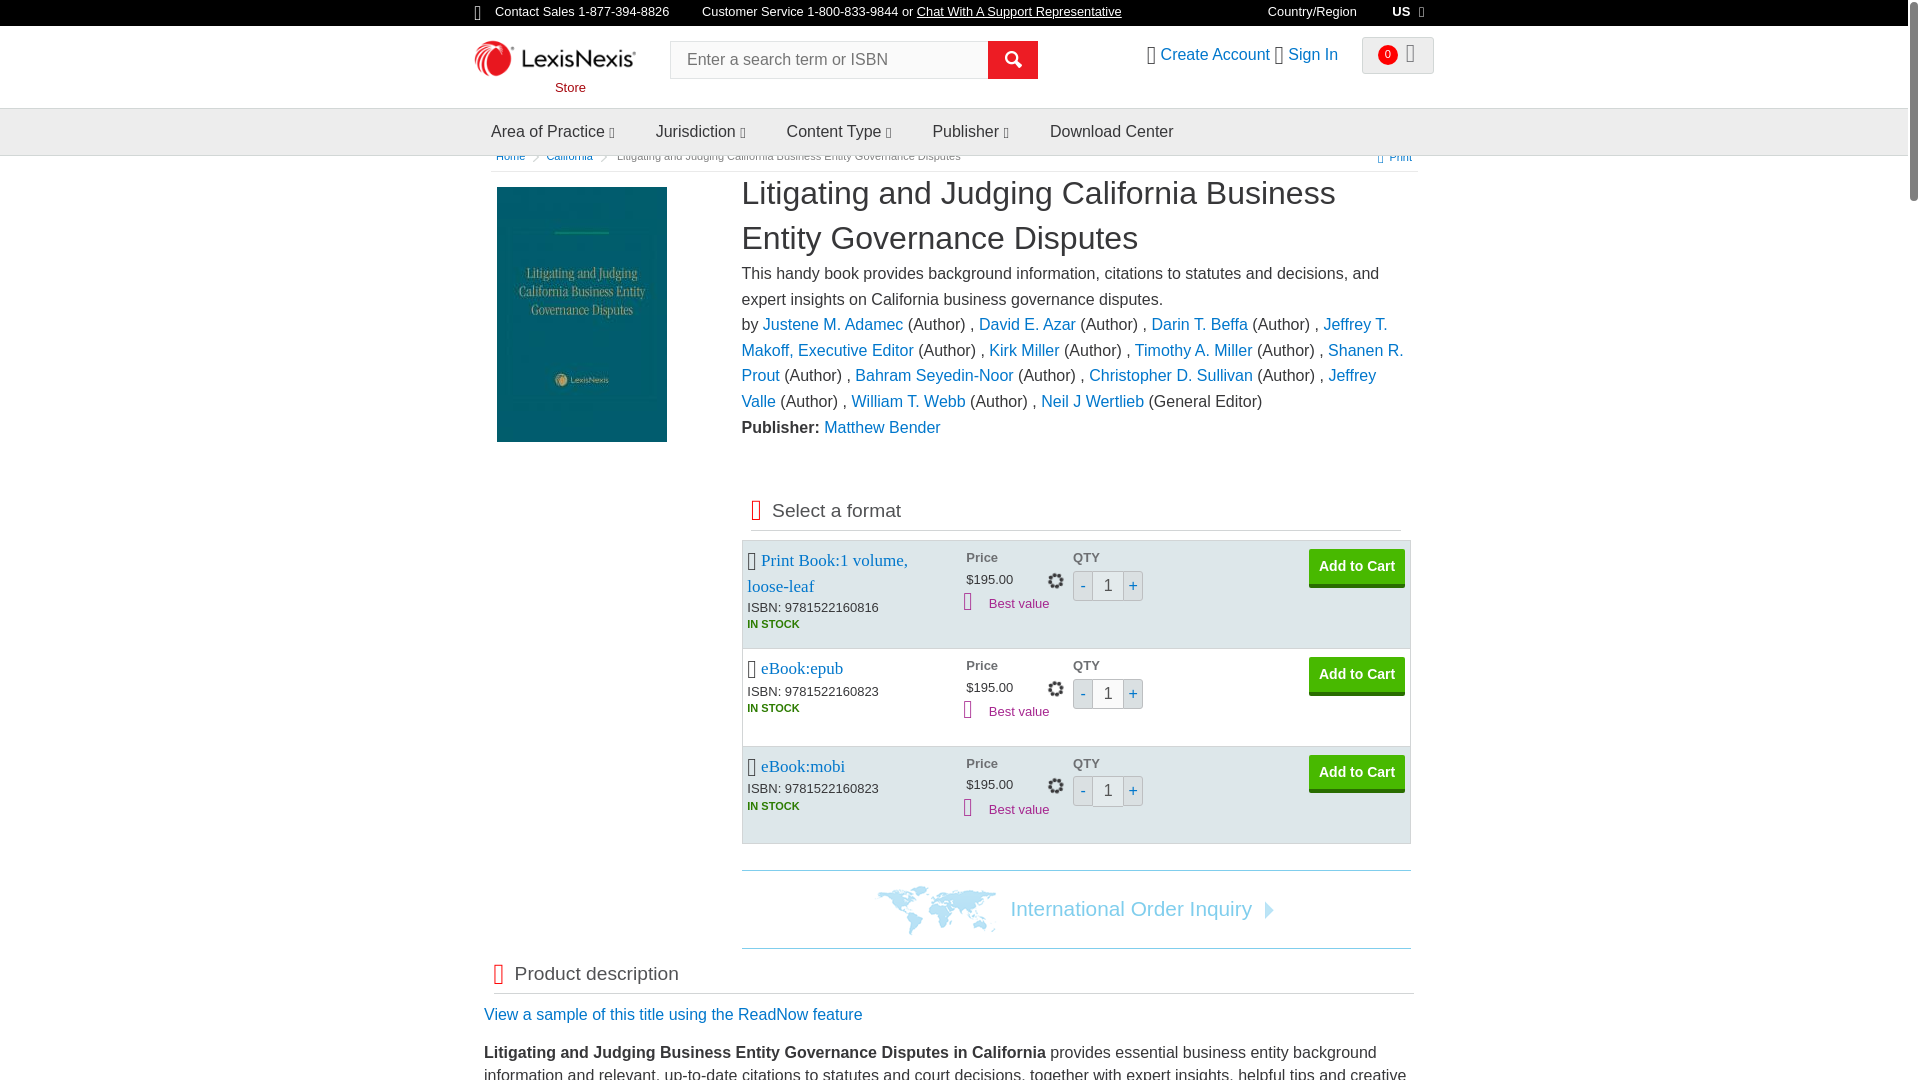  What do you see at coordinates (1108, 791) in the screenshot?
I see `1` at bounding box center [1108, 791].